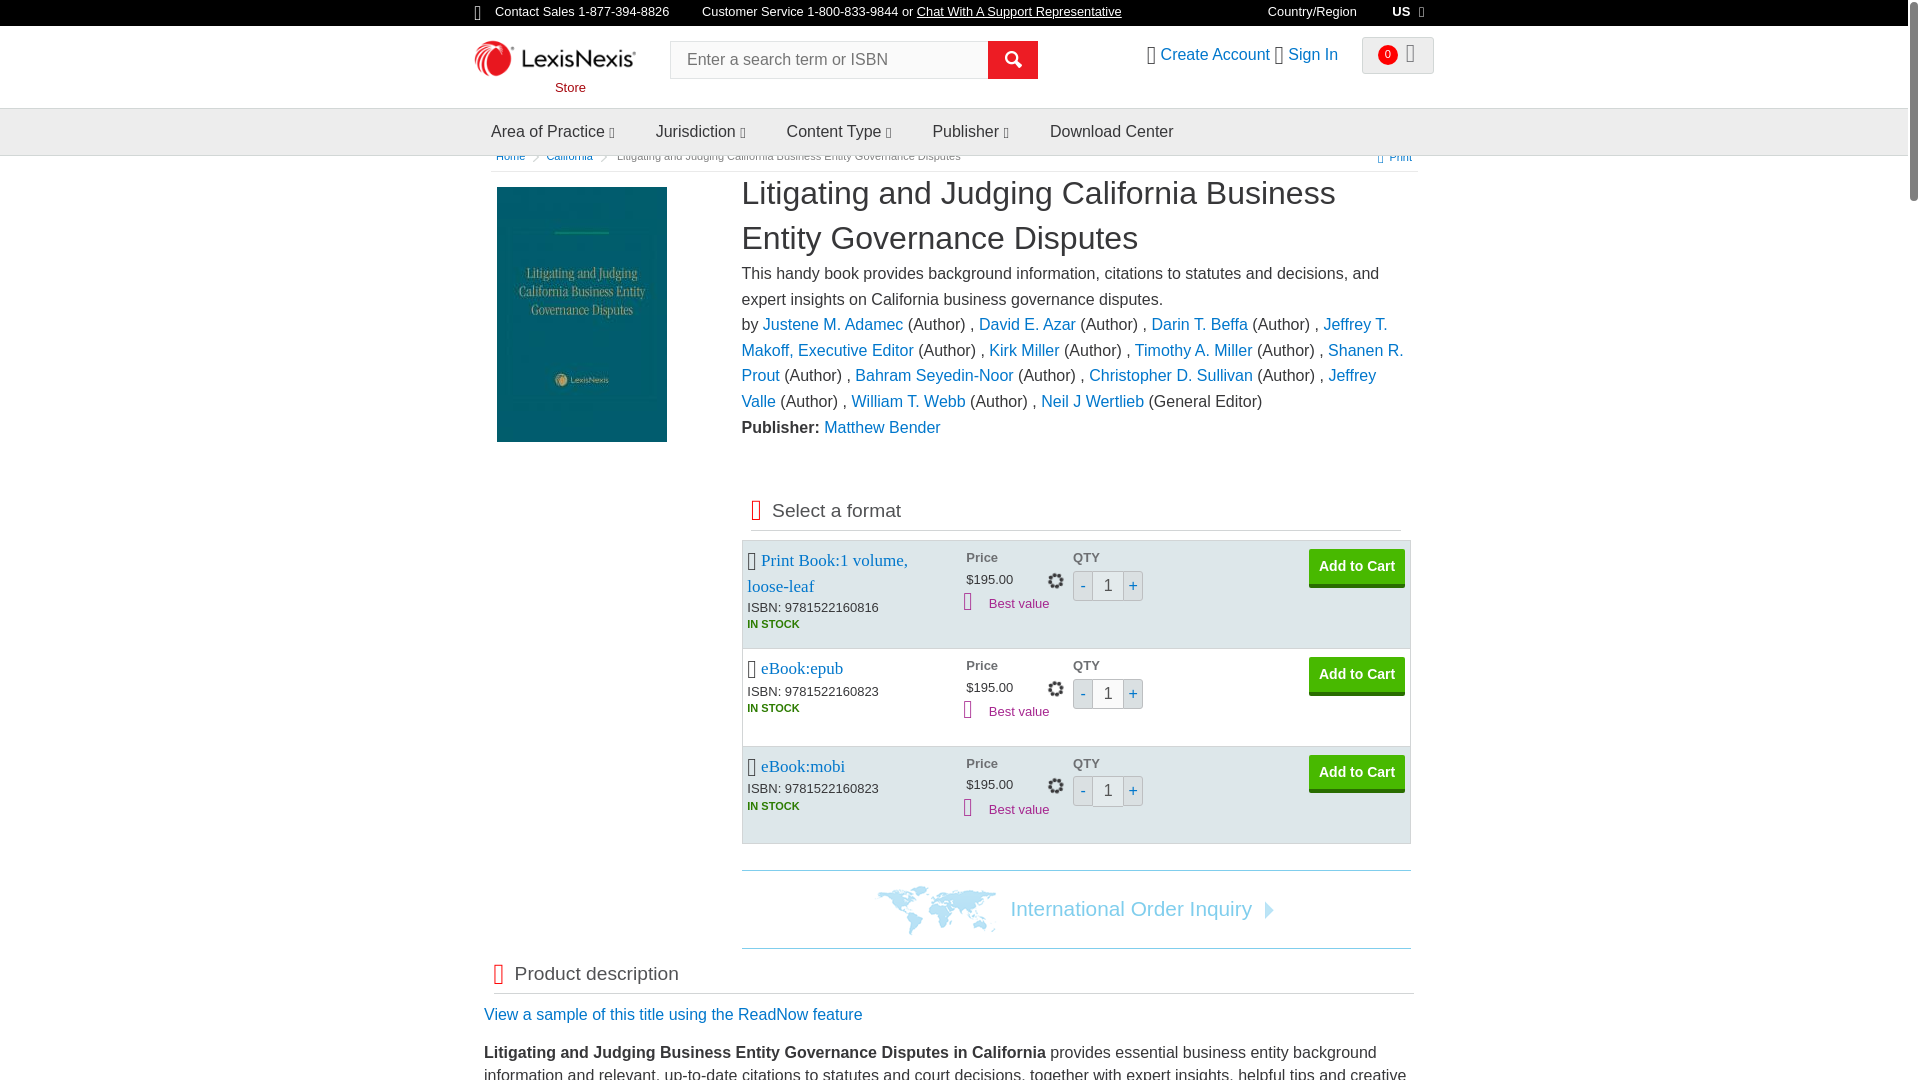  What do you see at coordinates (1108, 791) in the screenshot?
I see `1` at bounding box center [1108, 791].